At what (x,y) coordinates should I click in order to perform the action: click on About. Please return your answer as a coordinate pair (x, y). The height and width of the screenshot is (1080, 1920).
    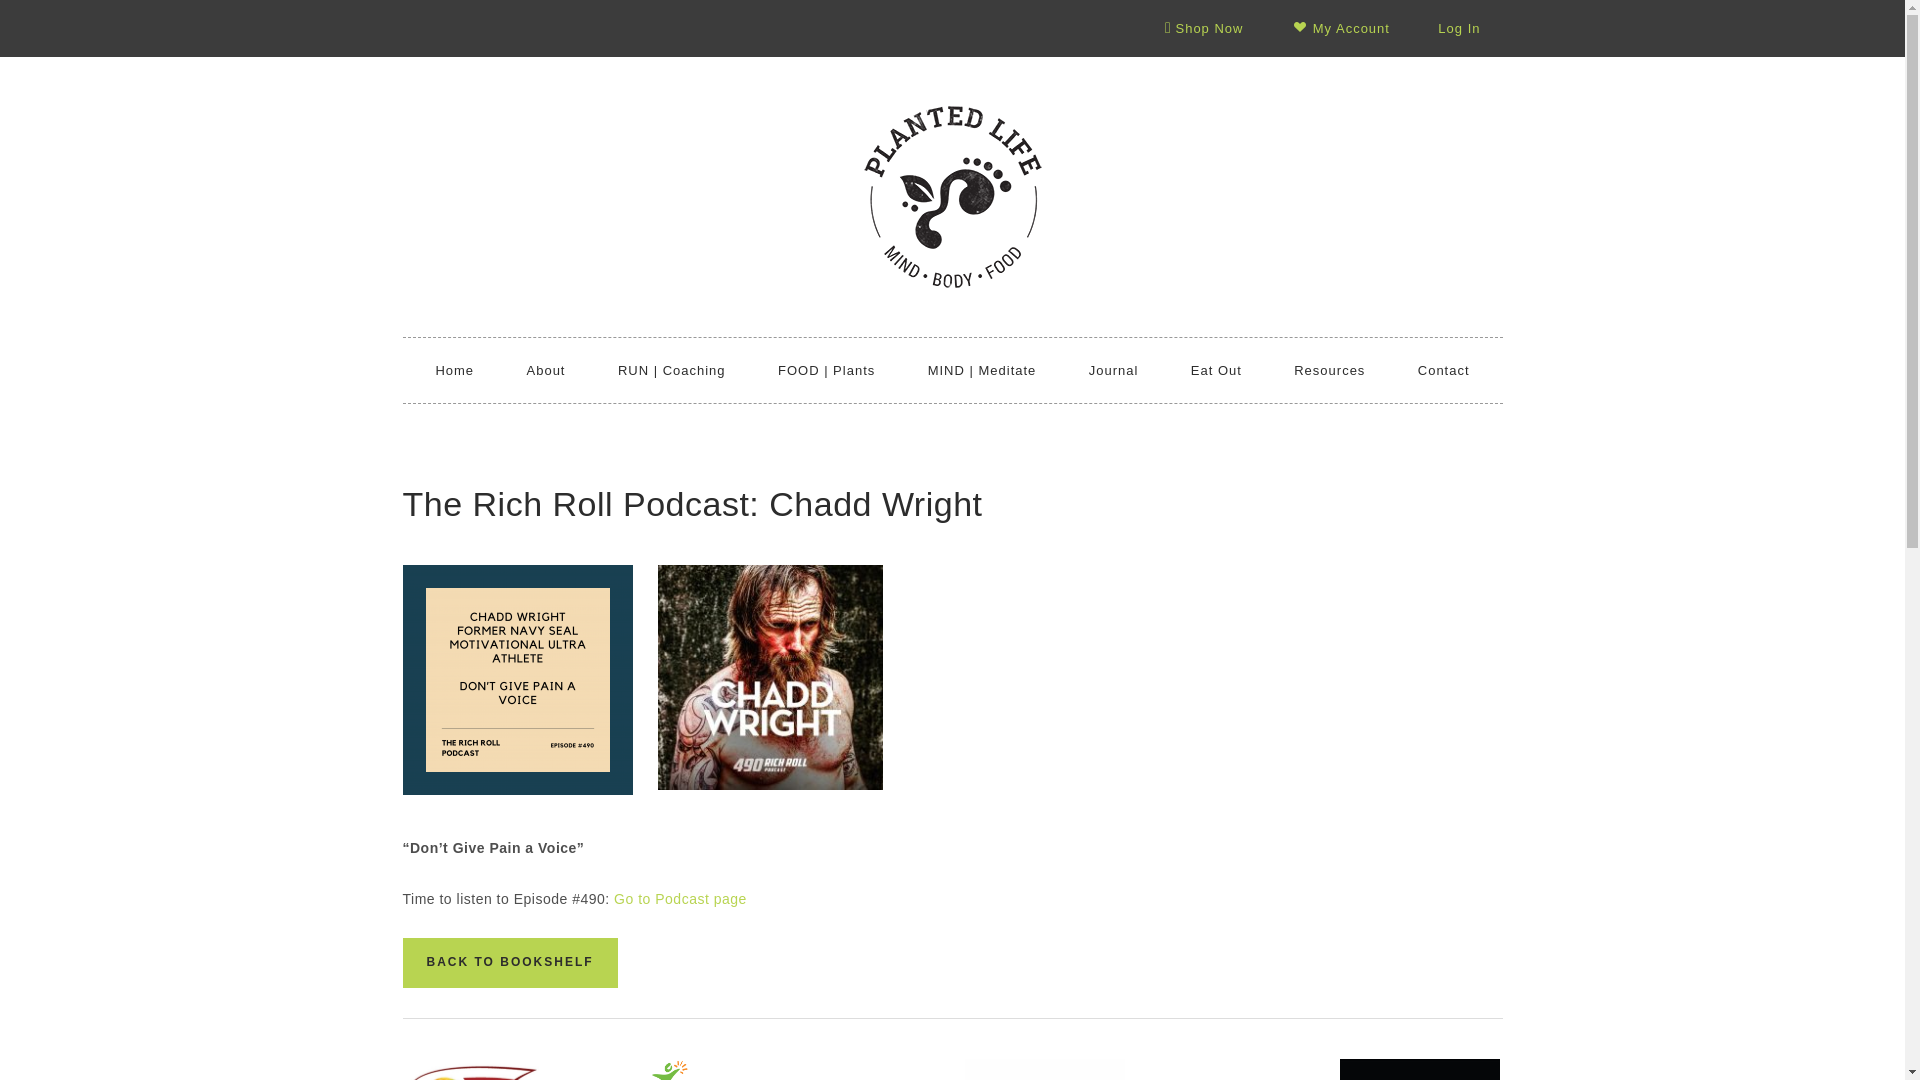
    Looking at the image, I should click on (546, 370).